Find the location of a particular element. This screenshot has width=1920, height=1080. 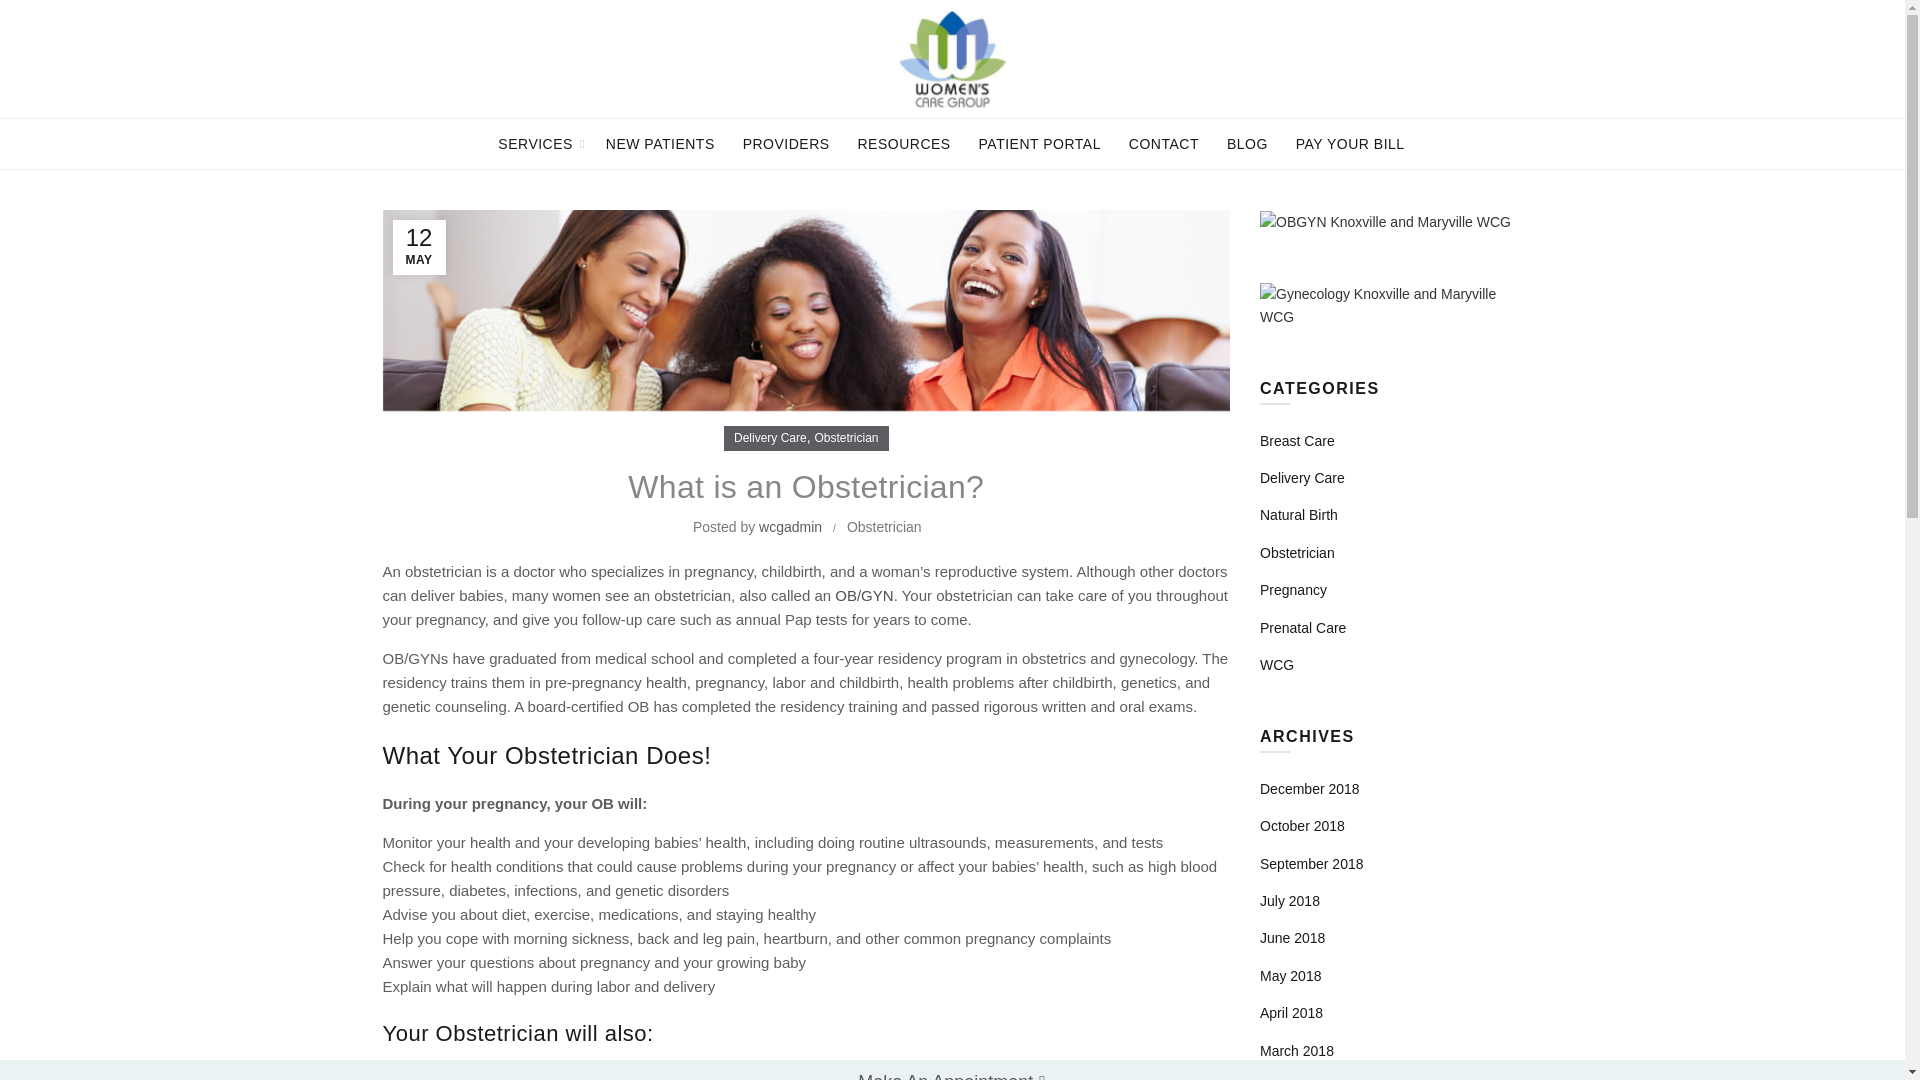

CONTACT is located at coordinates (1163, 143).